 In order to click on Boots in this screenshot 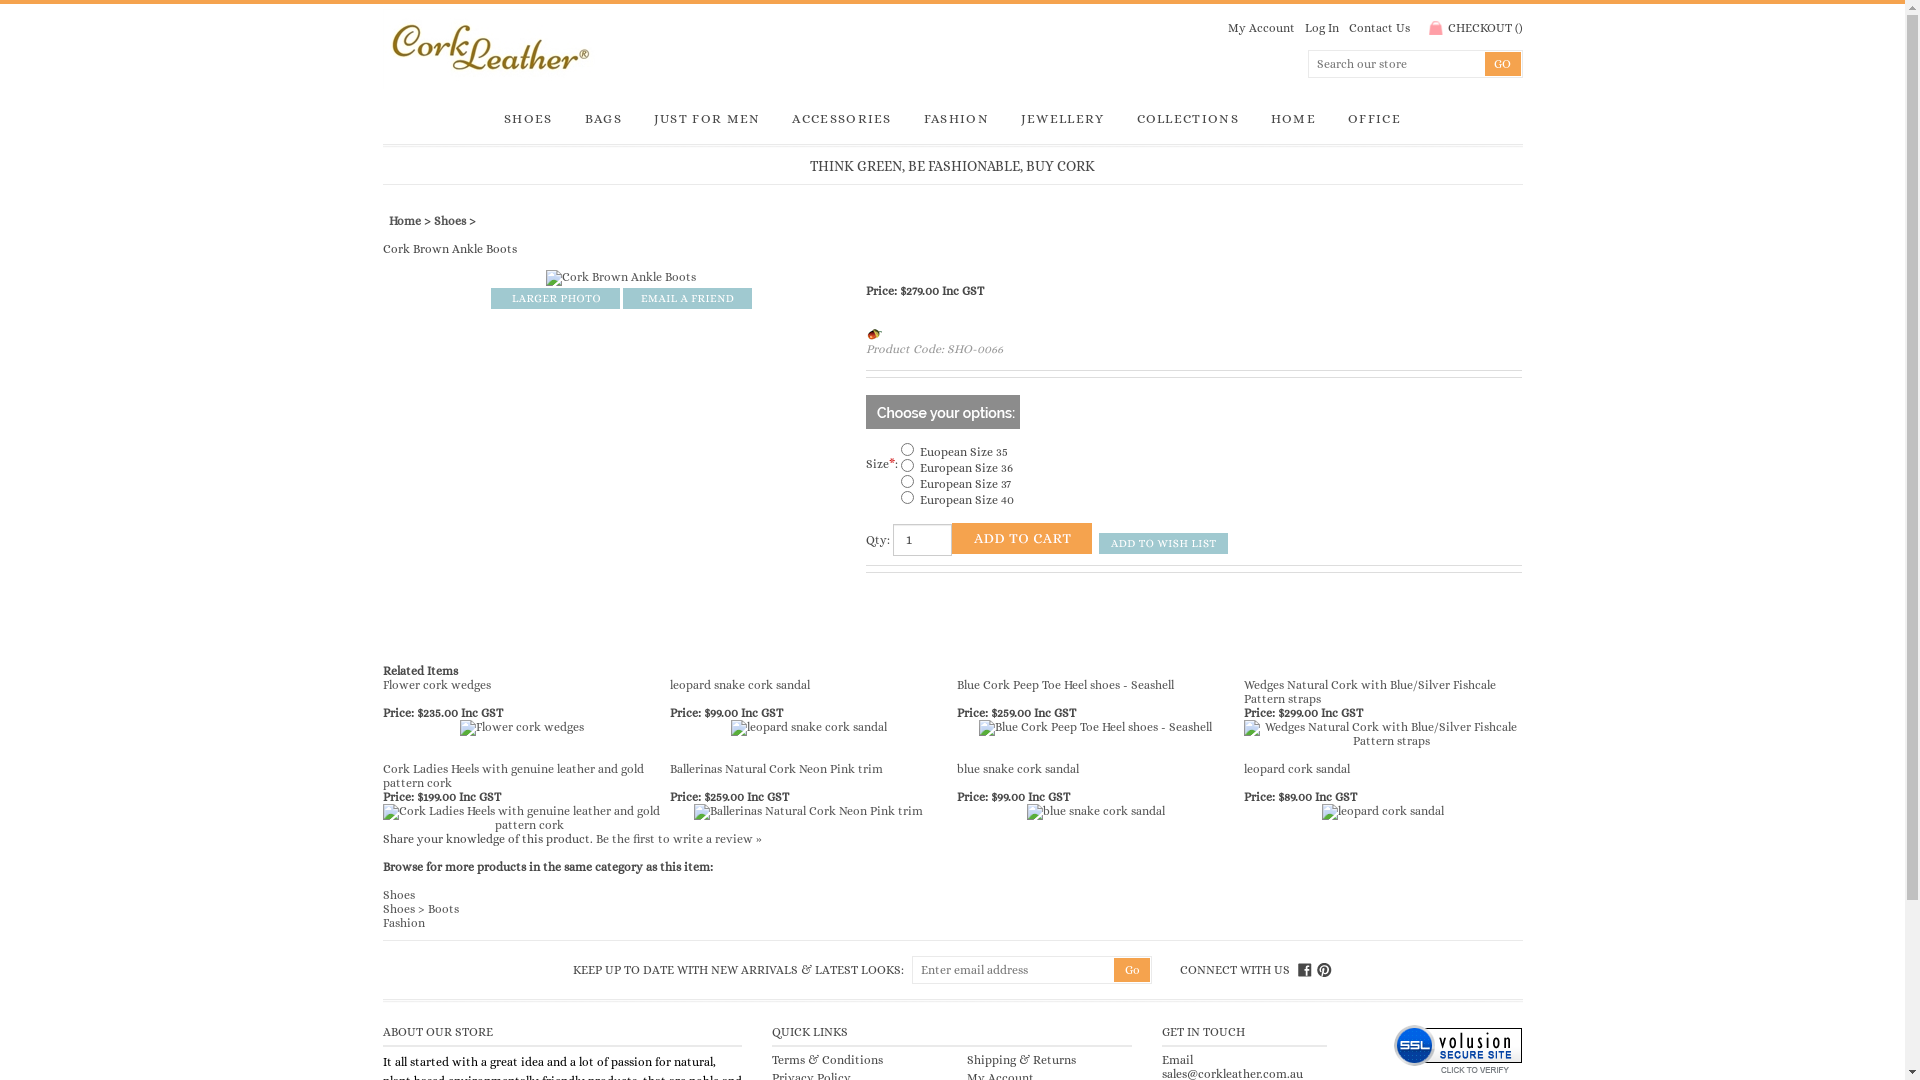, I will do `click(444, 909)`.